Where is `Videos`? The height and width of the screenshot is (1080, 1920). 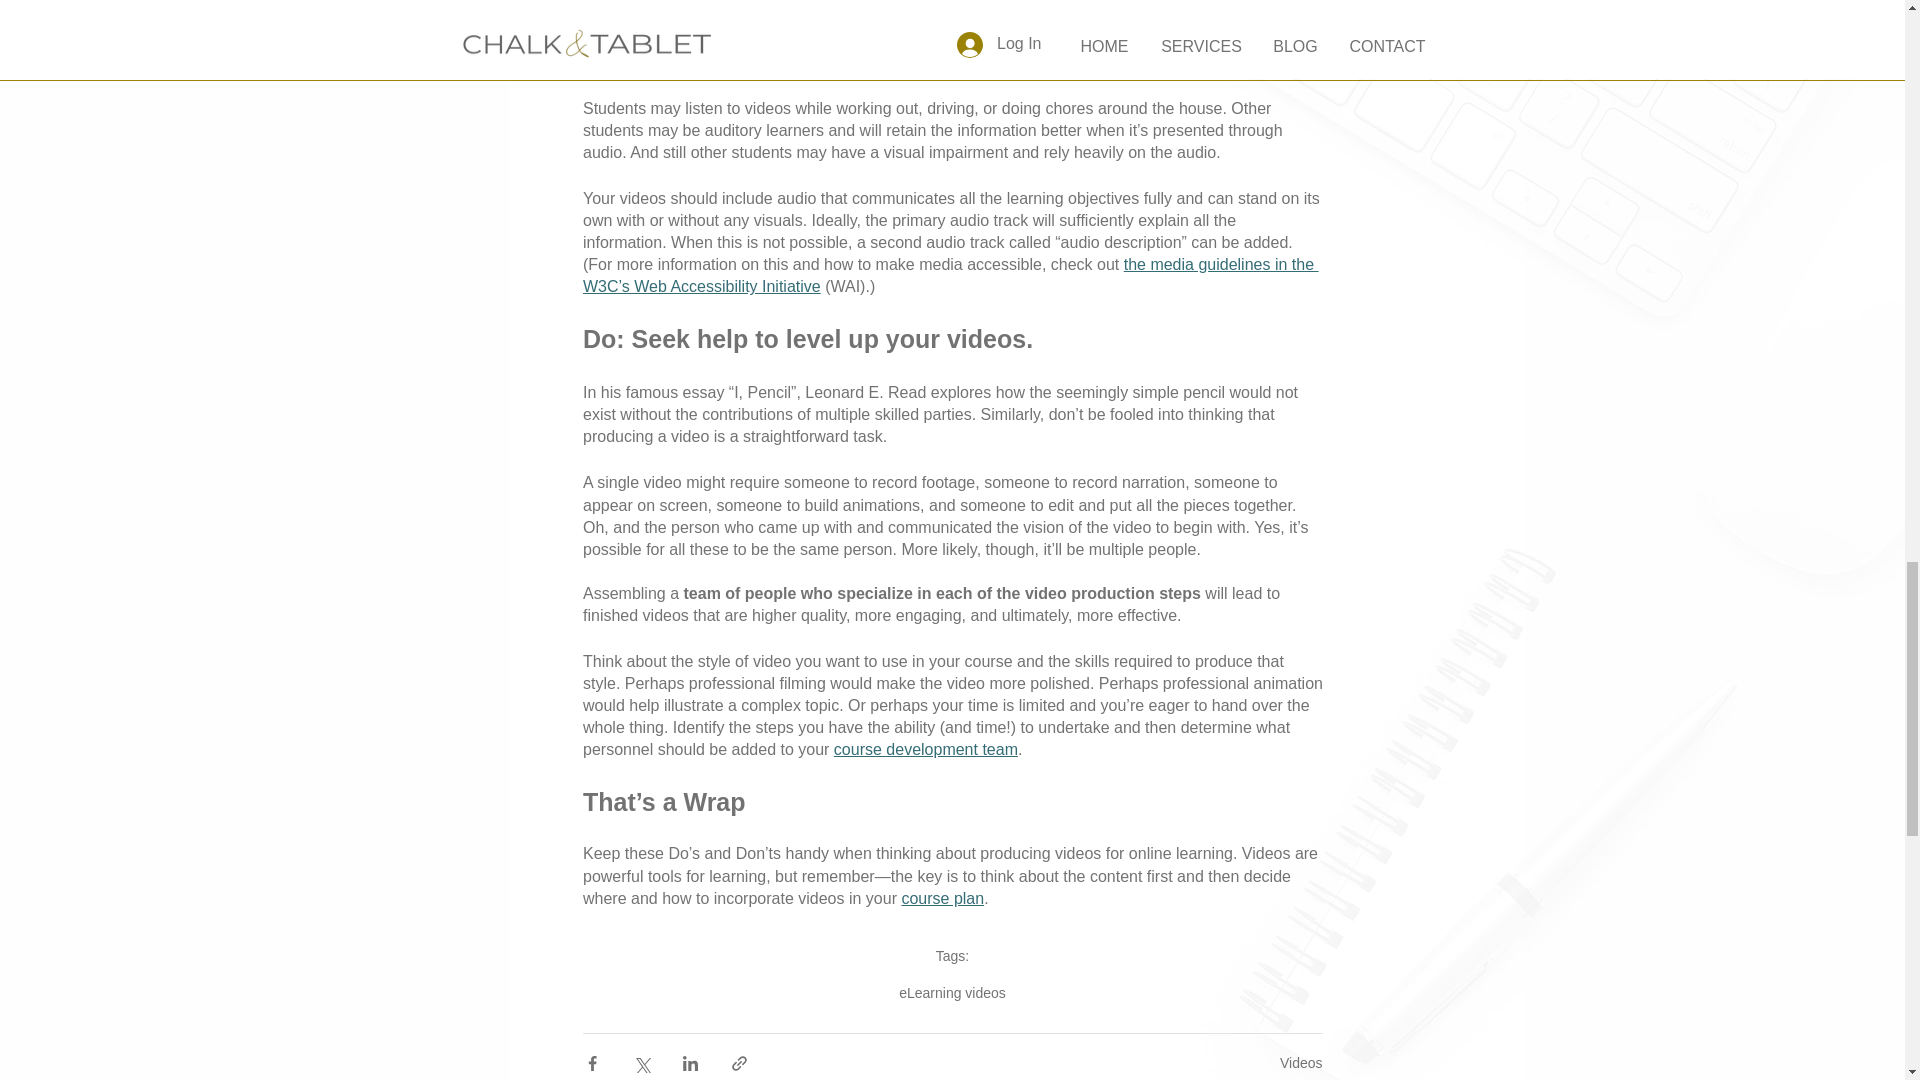 Videos is located at coordinates (1301, 1063).